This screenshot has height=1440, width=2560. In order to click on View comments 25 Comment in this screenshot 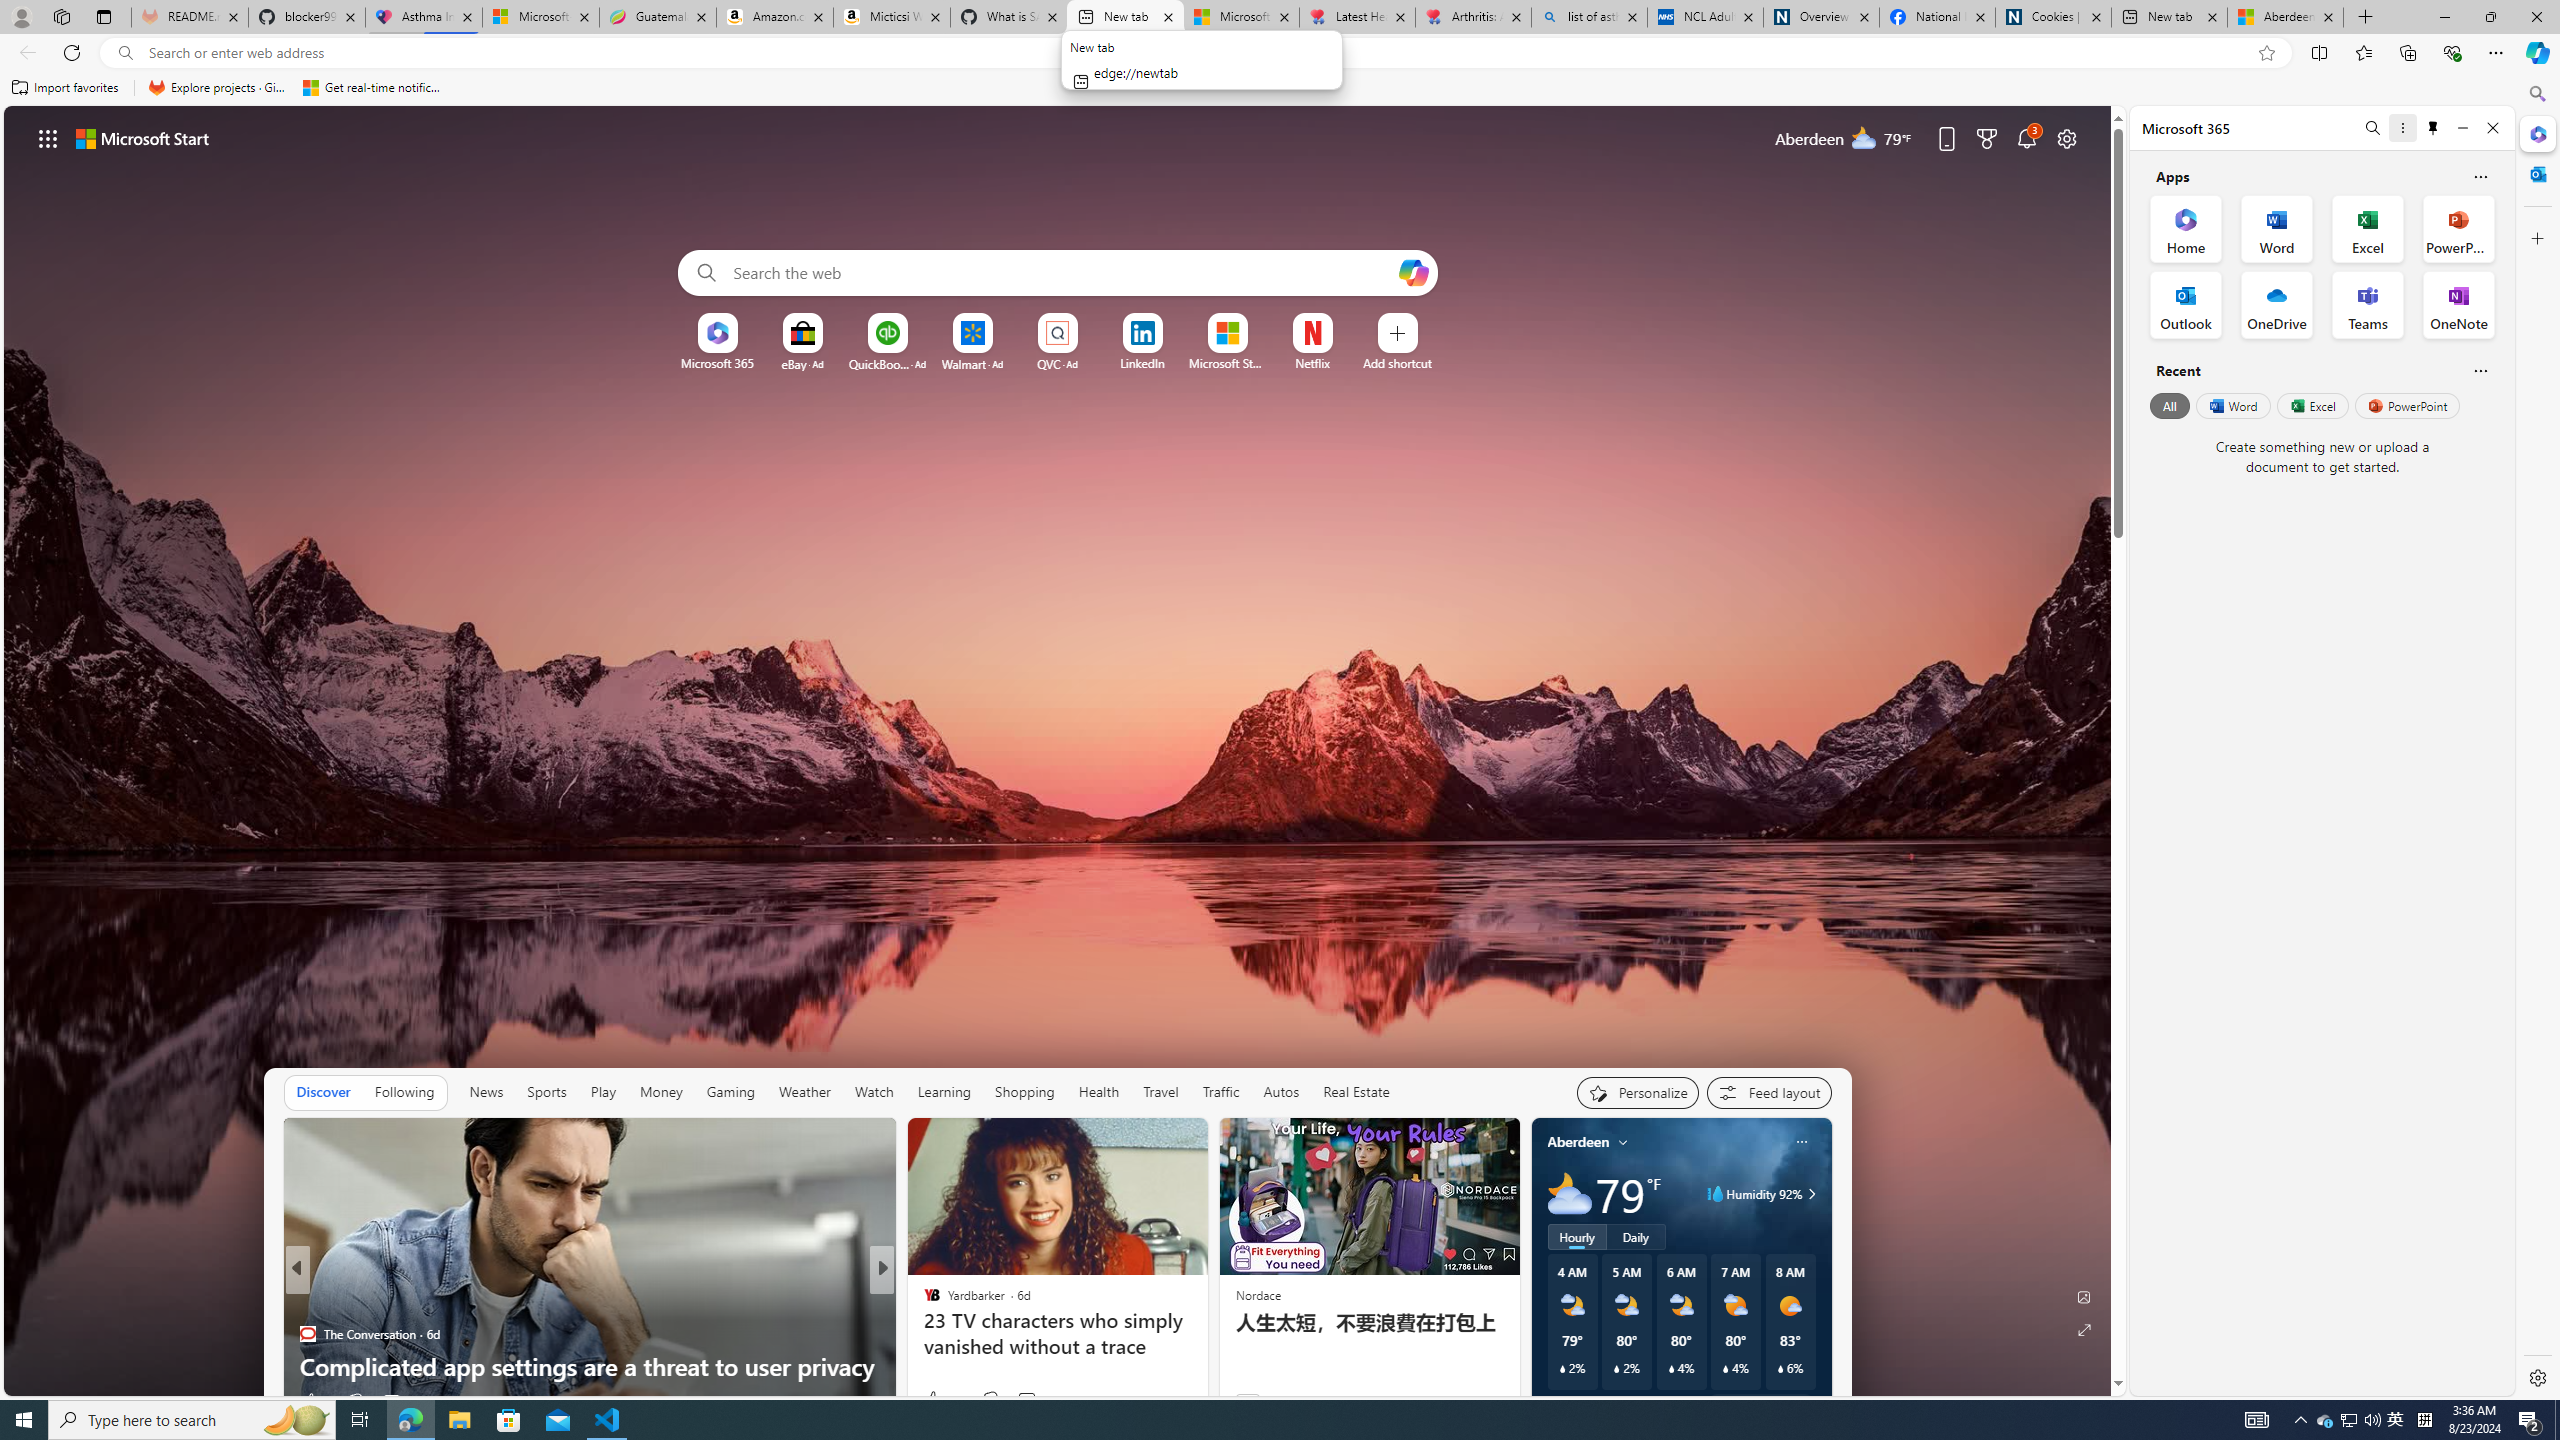, I will do `click(1024, 1400)`.